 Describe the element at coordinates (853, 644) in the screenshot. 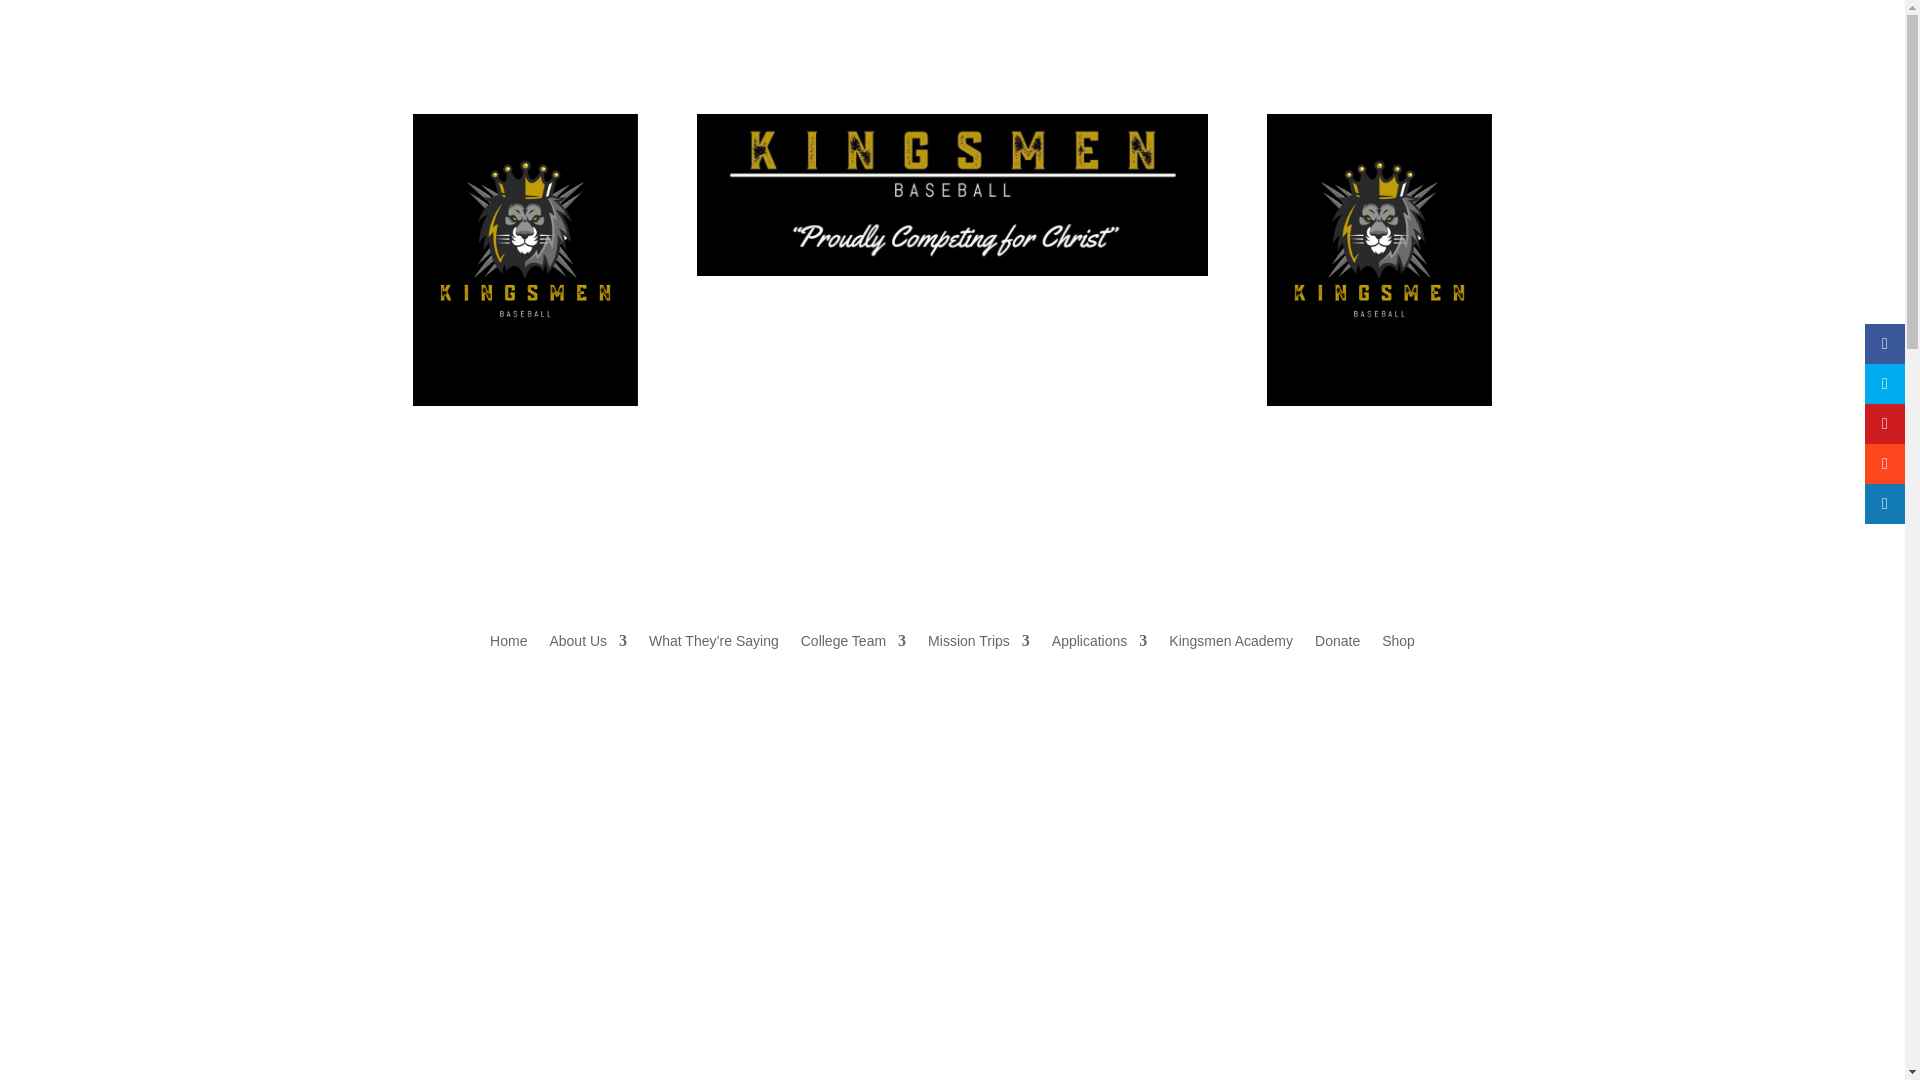

I see `College Team` at that location.